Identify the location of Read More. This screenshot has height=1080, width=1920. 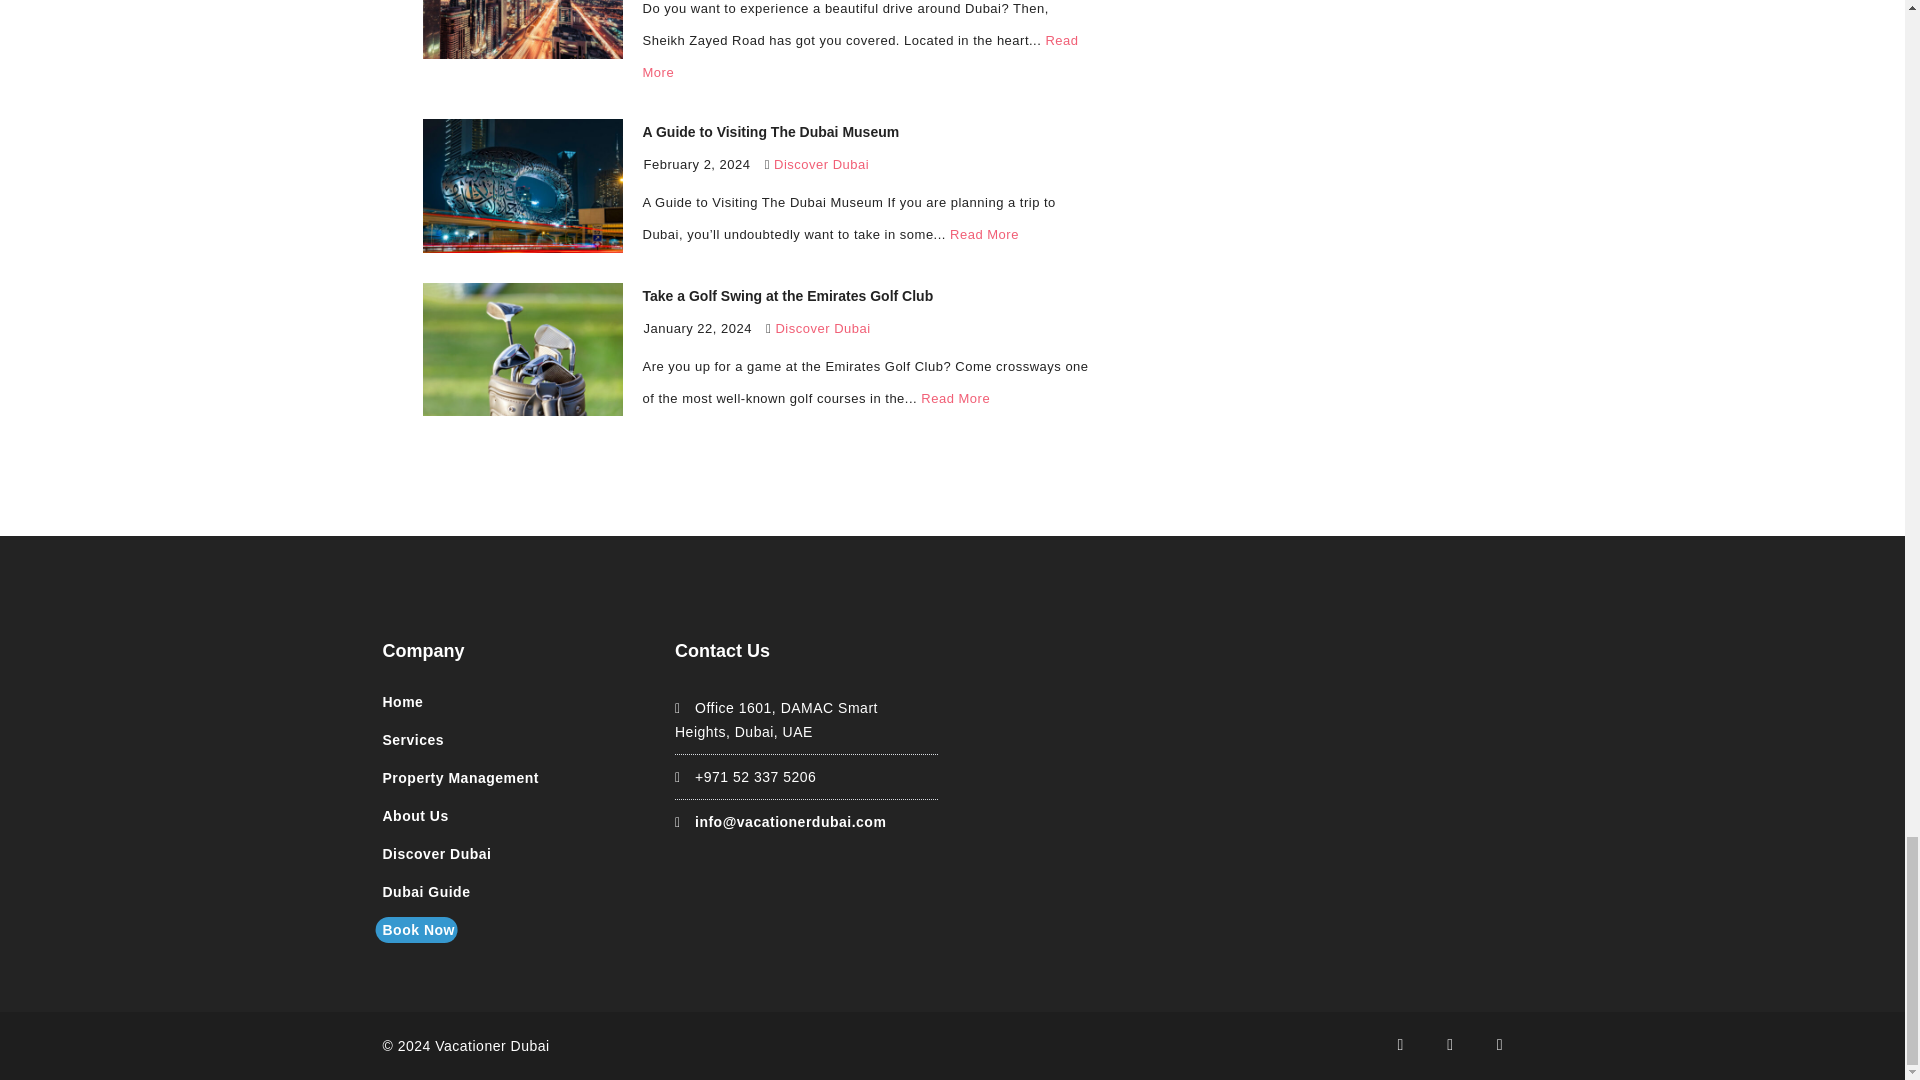
(984, 234).